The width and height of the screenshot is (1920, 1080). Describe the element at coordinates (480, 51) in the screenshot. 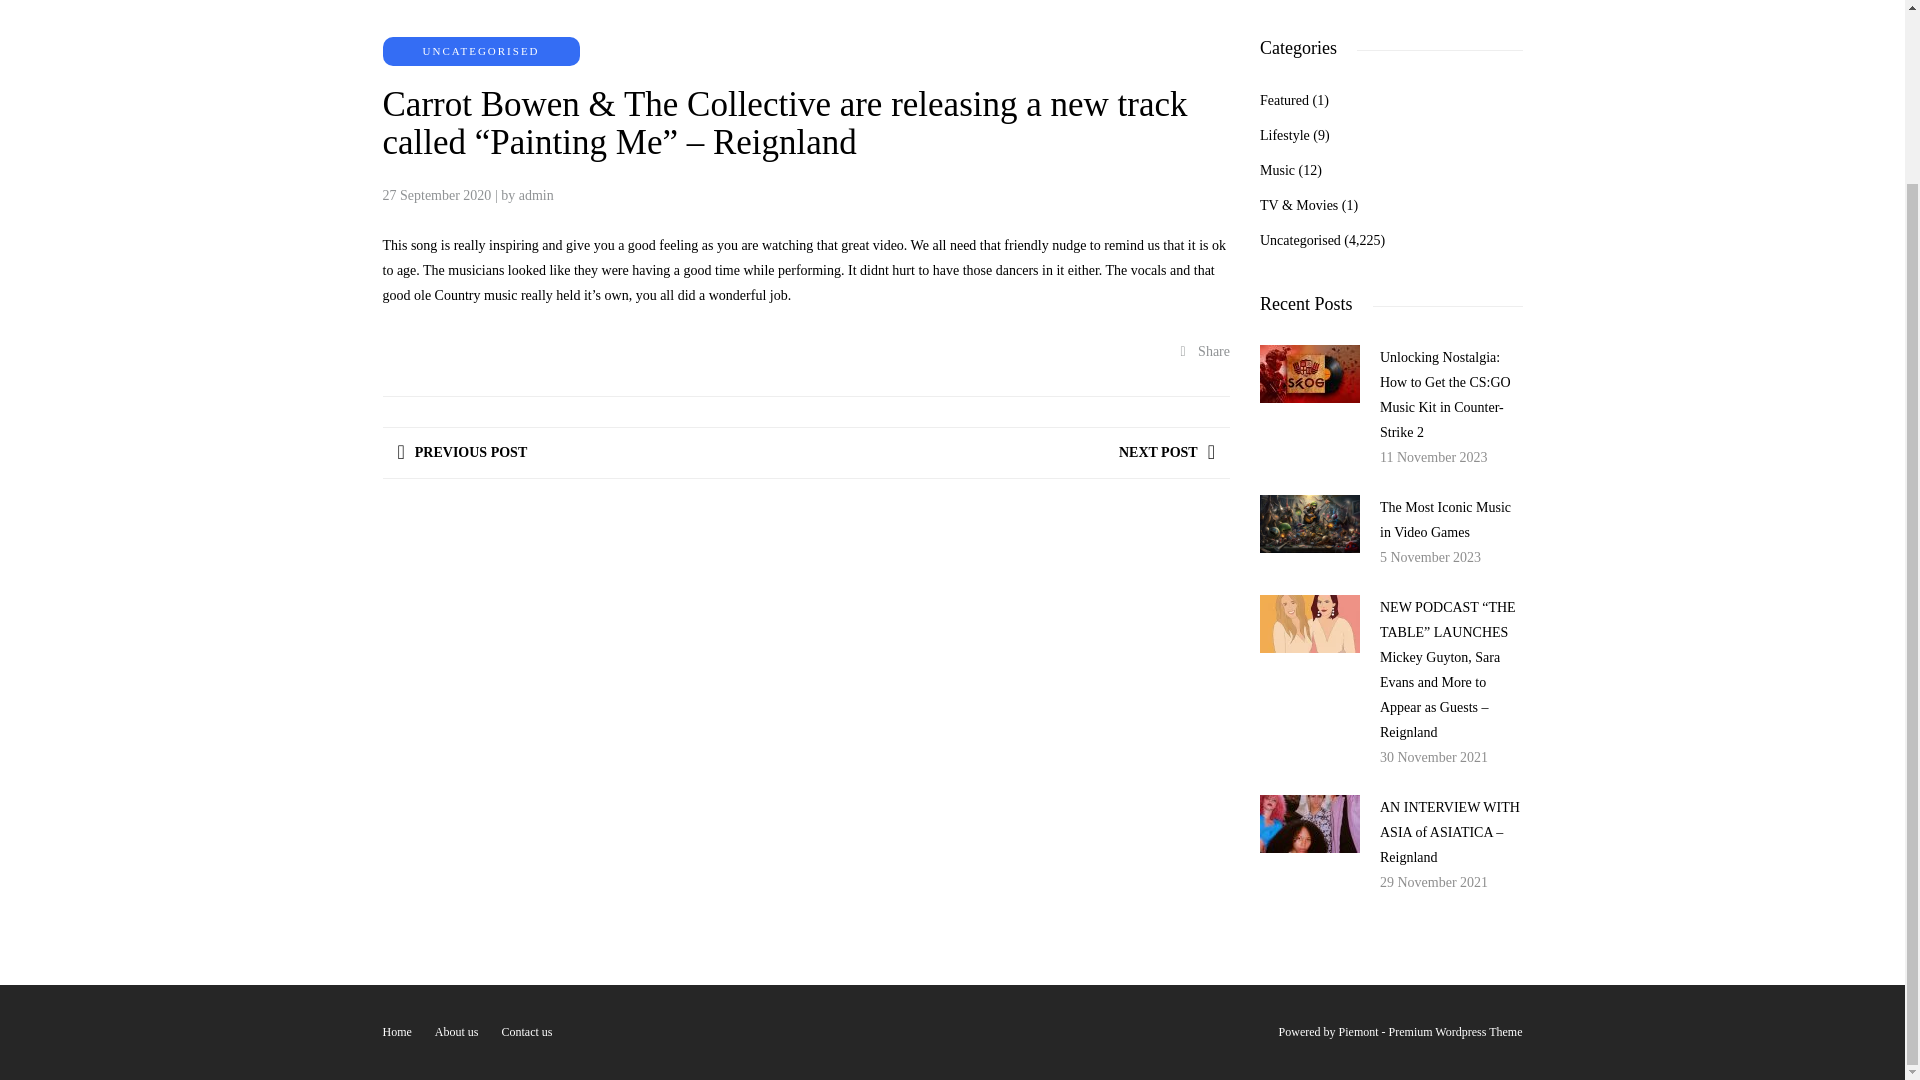

I see `UNCATEGORISED` at that location.